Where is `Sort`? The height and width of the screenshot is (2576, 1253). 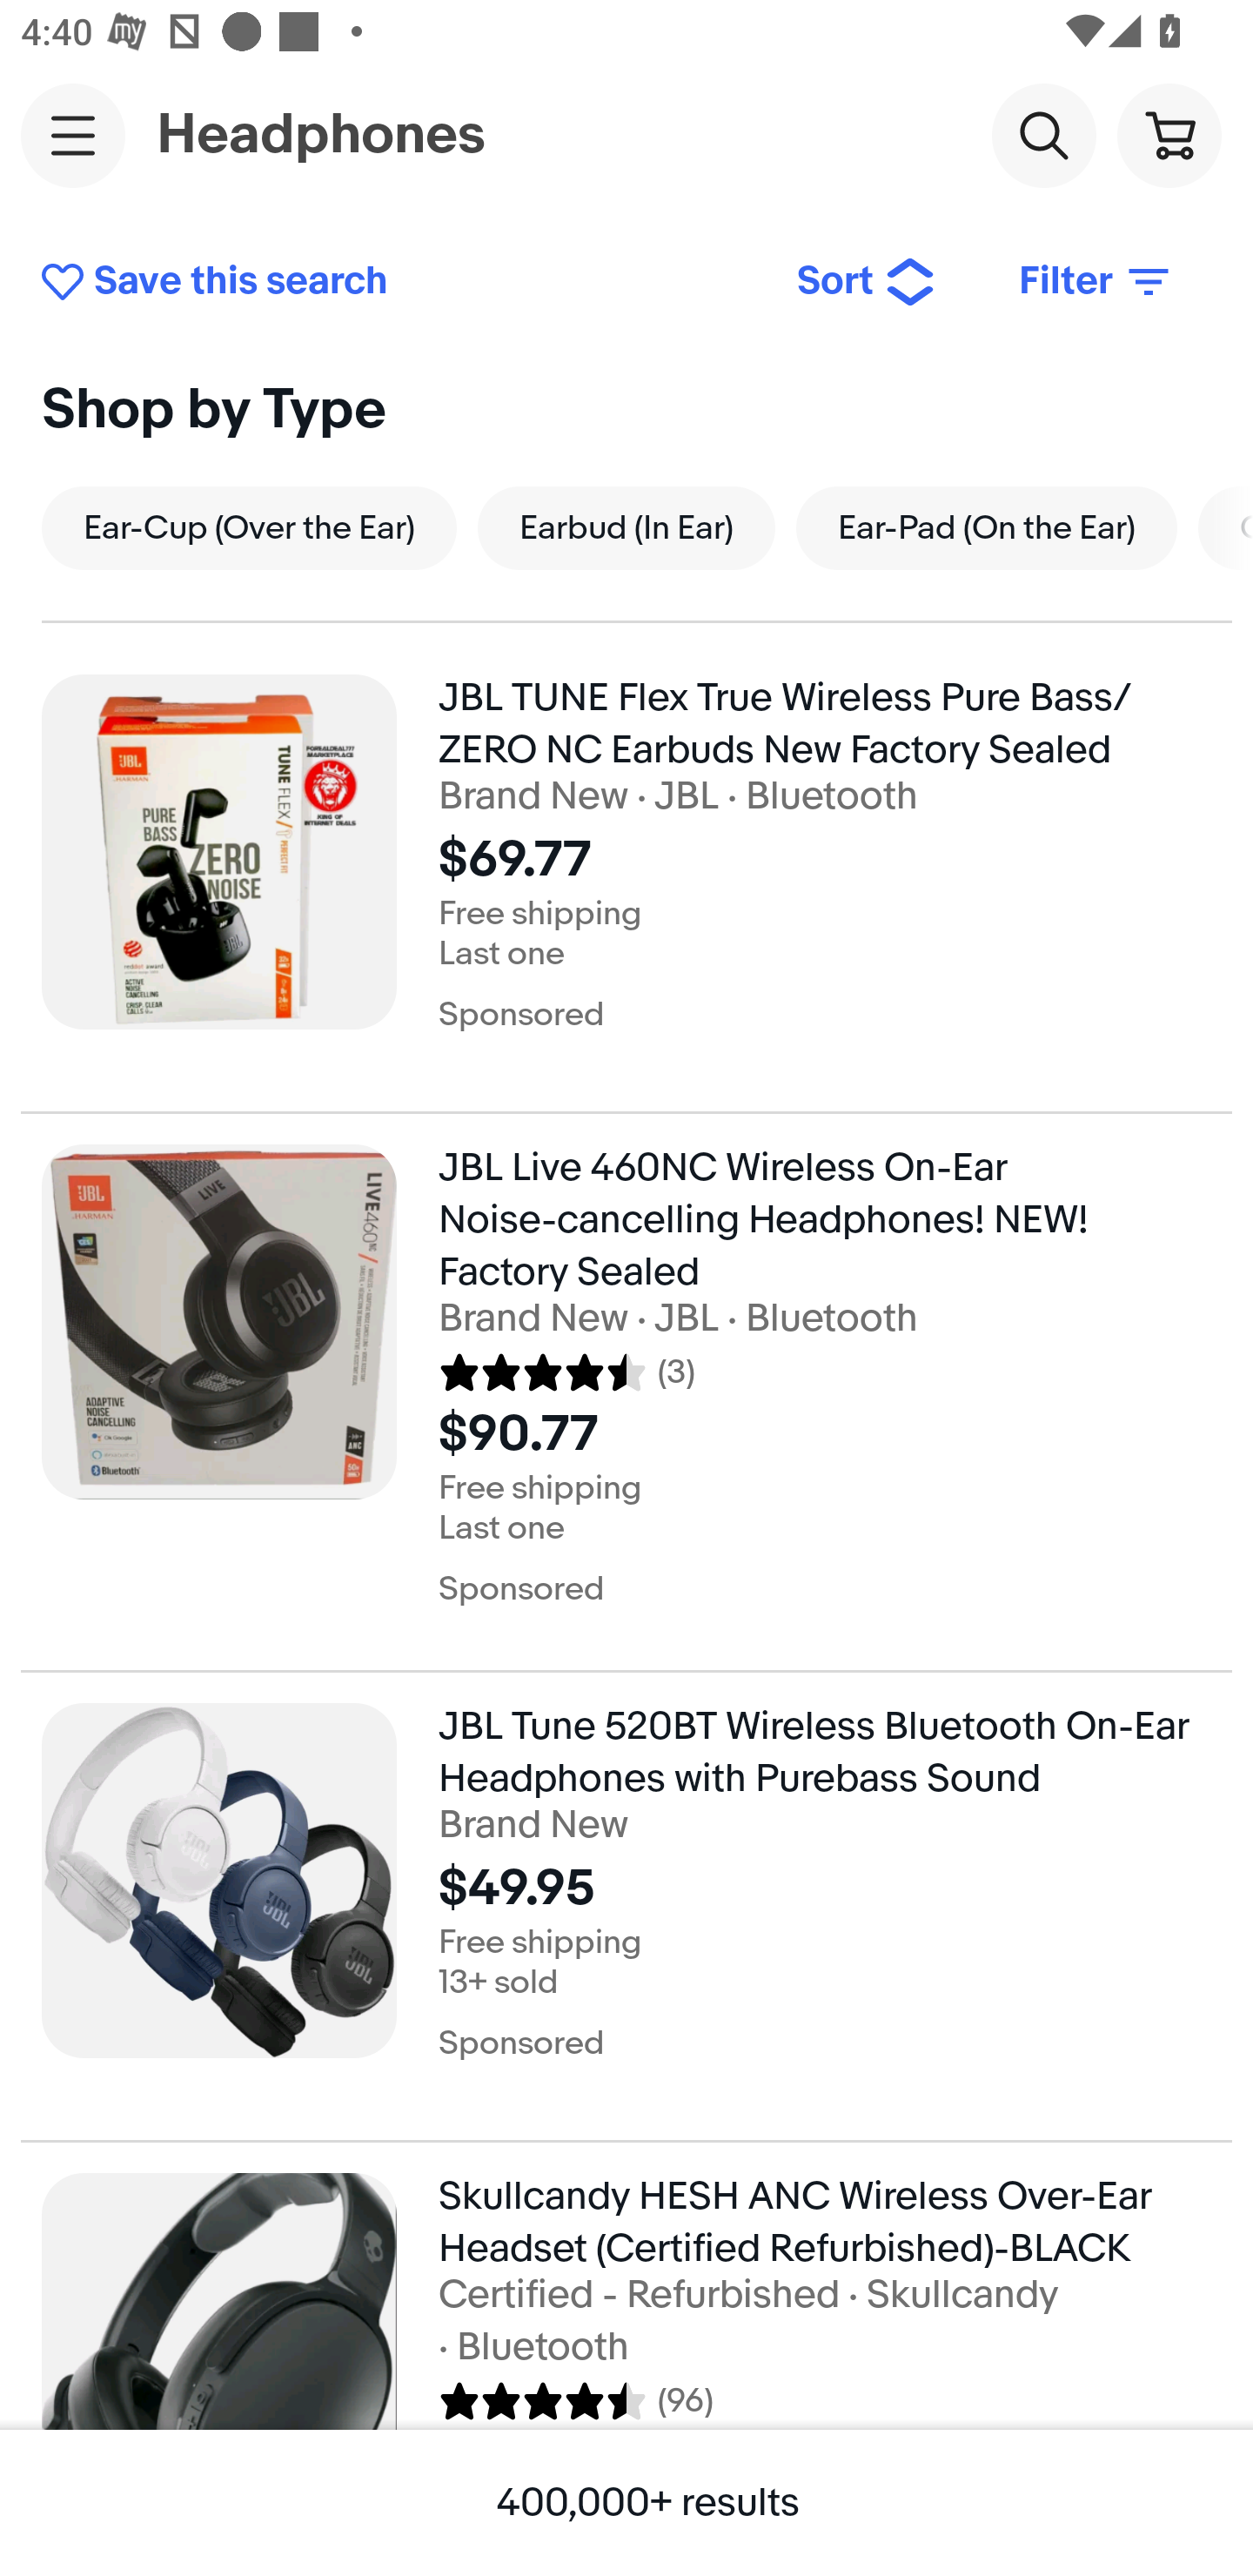
Sort is located at coordinates (867, 282).